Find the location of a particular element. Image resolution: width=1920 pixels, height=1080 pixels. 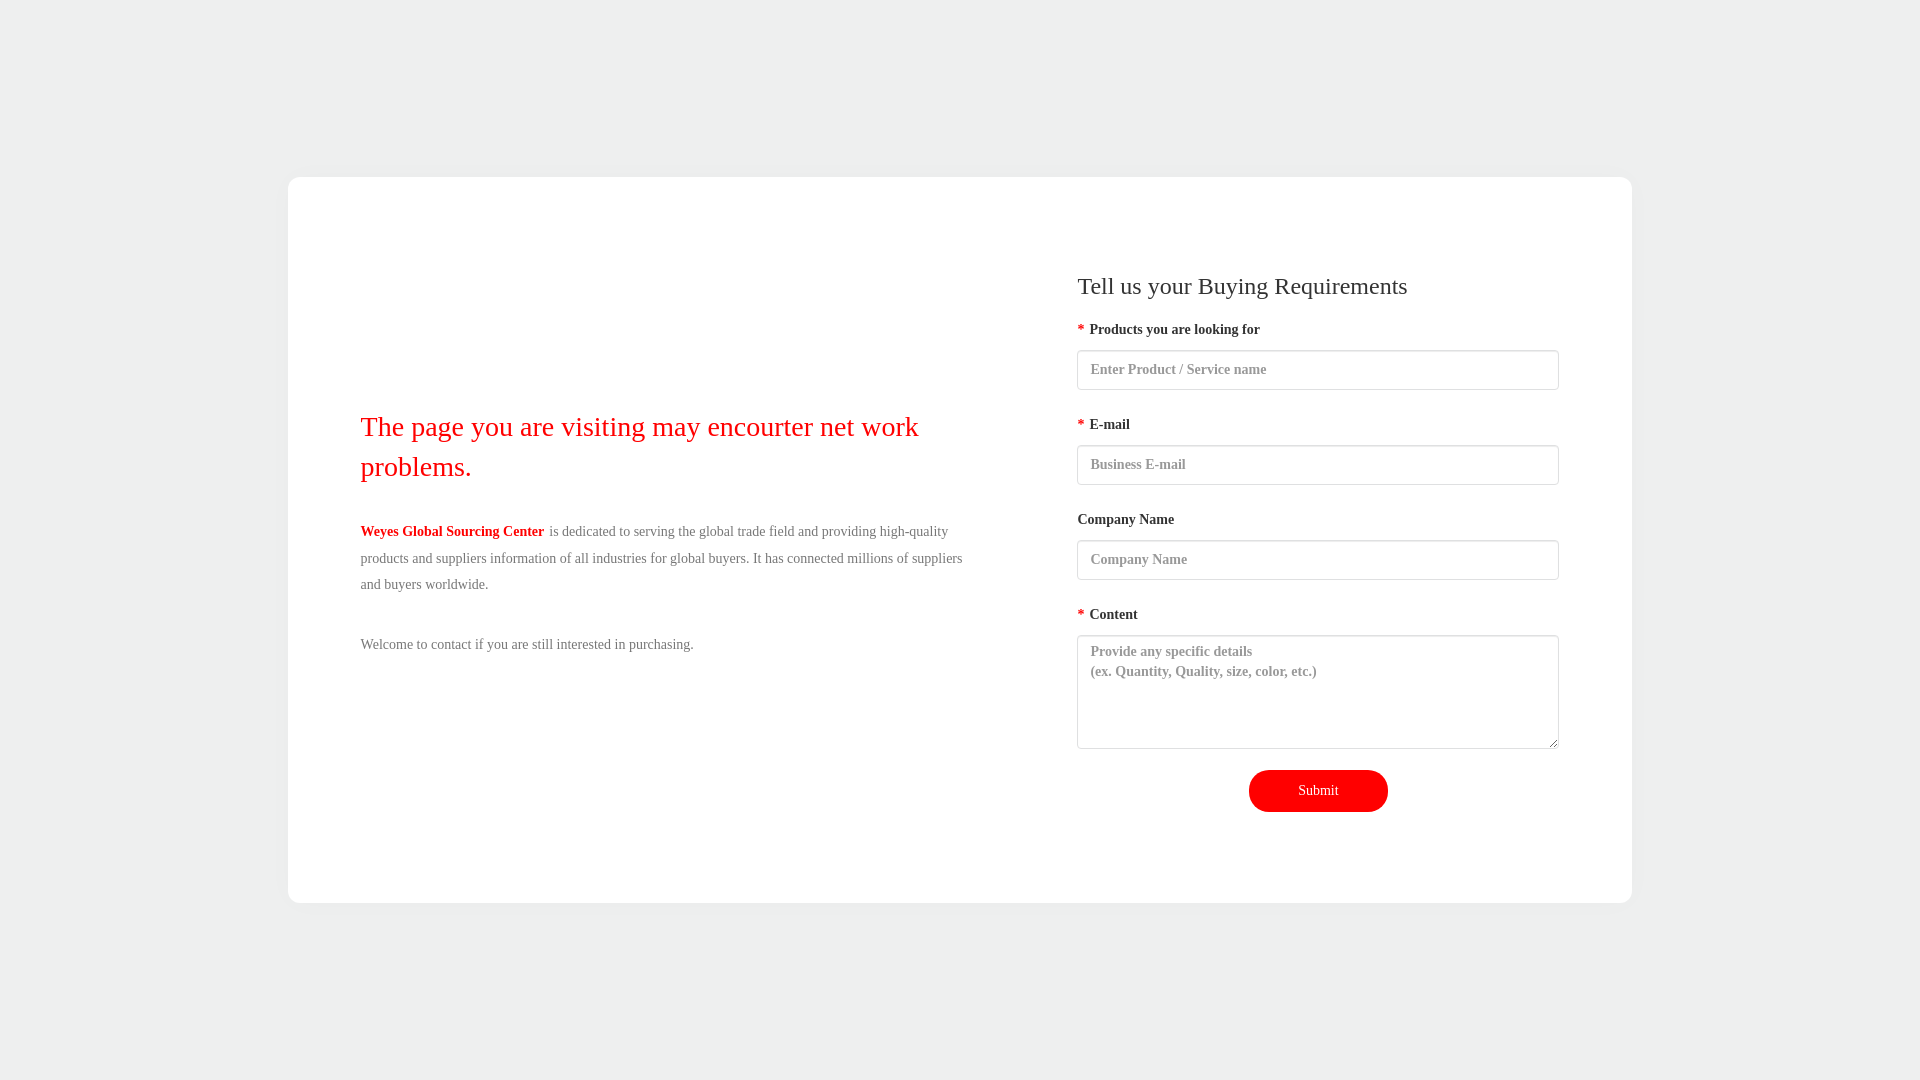

Submit is located at coordinates (1318, 791).